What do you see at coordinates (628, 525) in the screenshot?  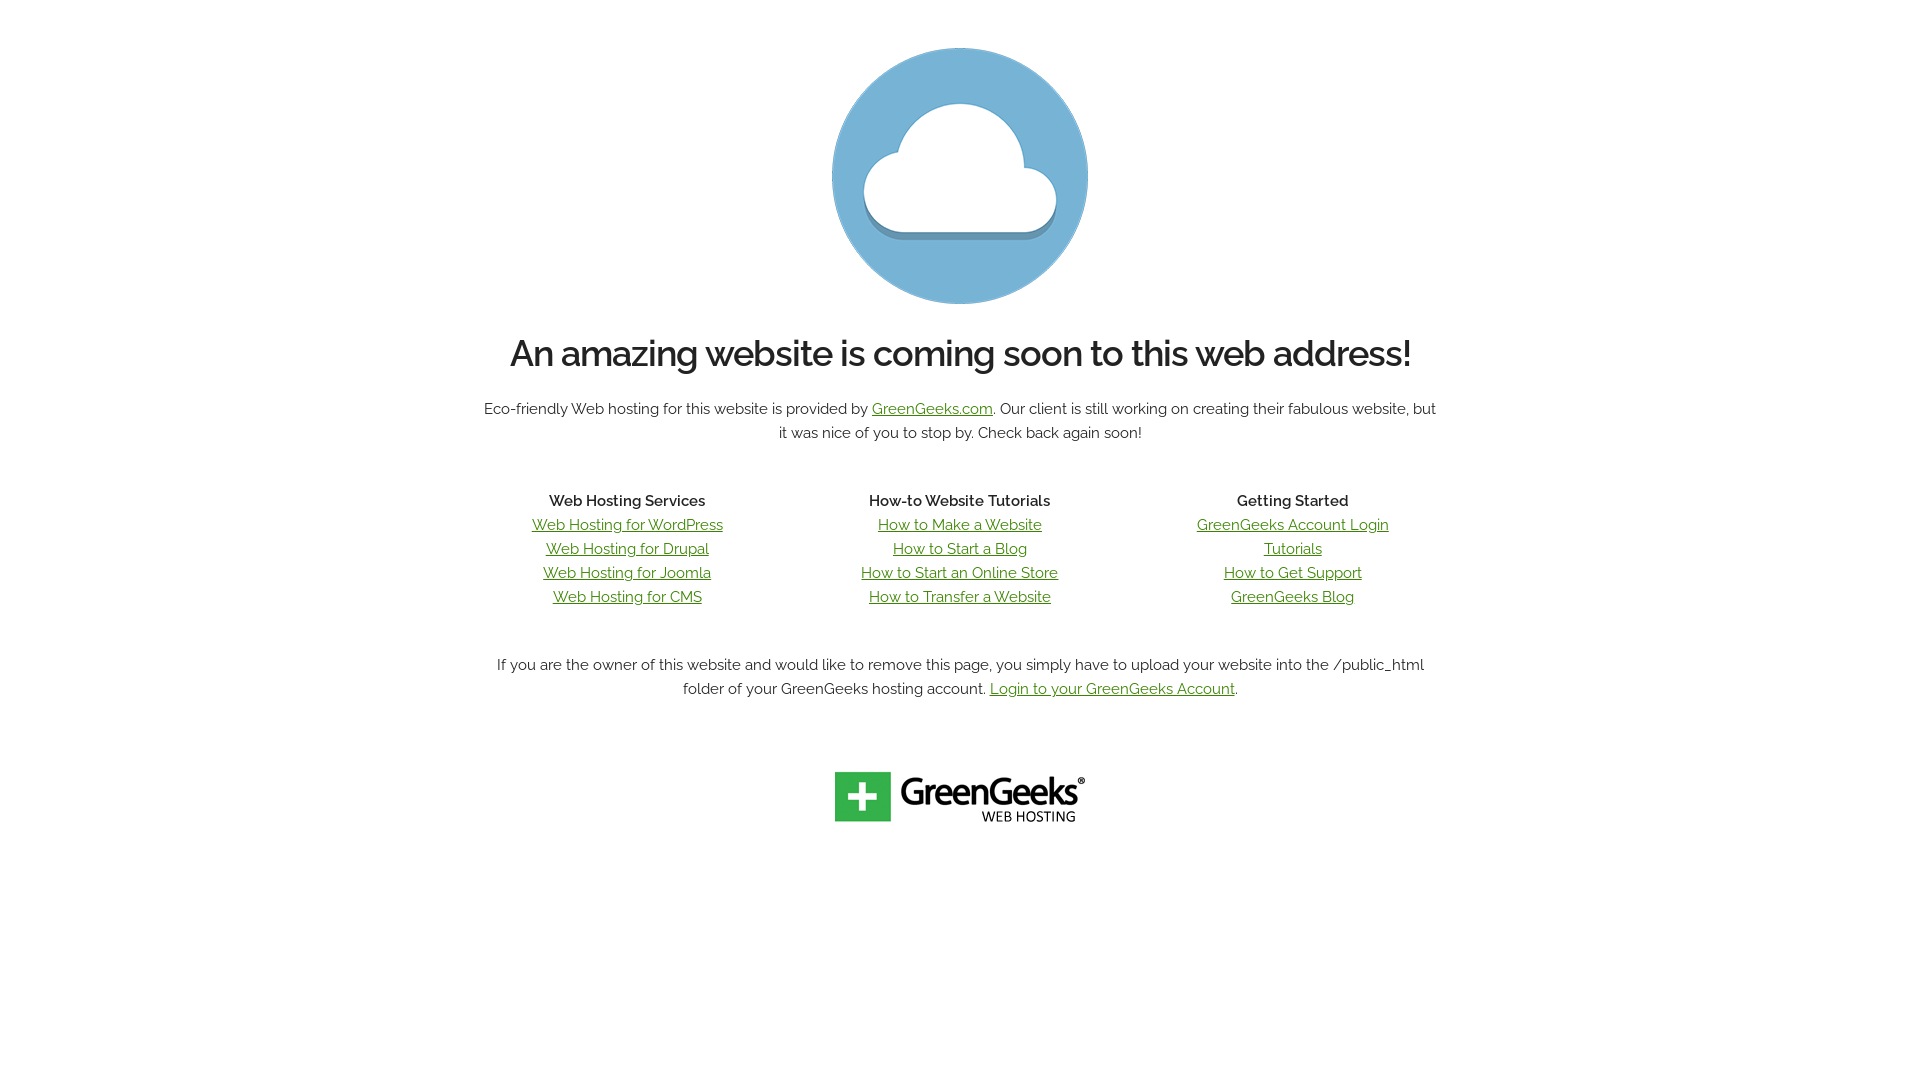 I see `Web Hosting for WordPress` at bounding box center [628, 525].